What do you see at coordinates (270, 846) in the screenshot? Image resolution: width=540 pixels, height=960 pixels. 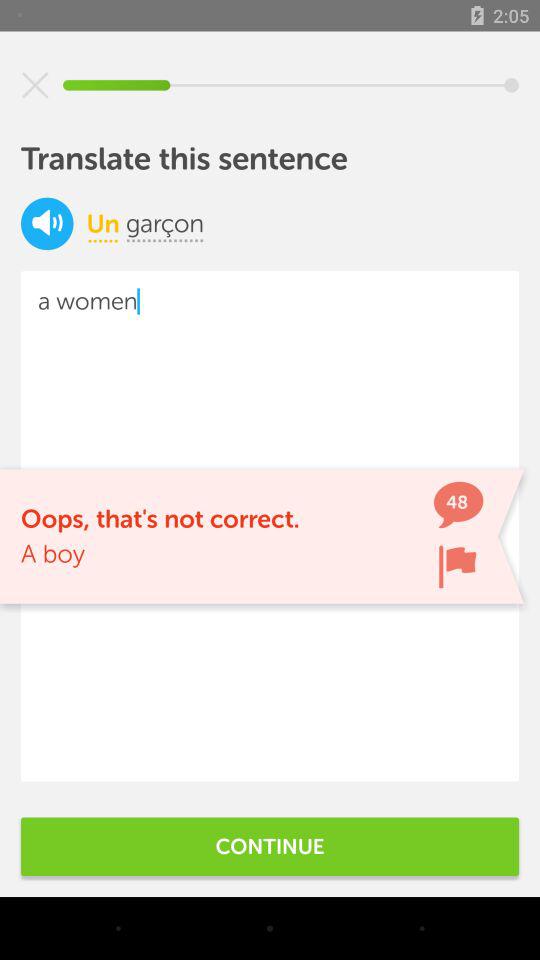 I see `open the continue icon` at bounding box center [270, 846].